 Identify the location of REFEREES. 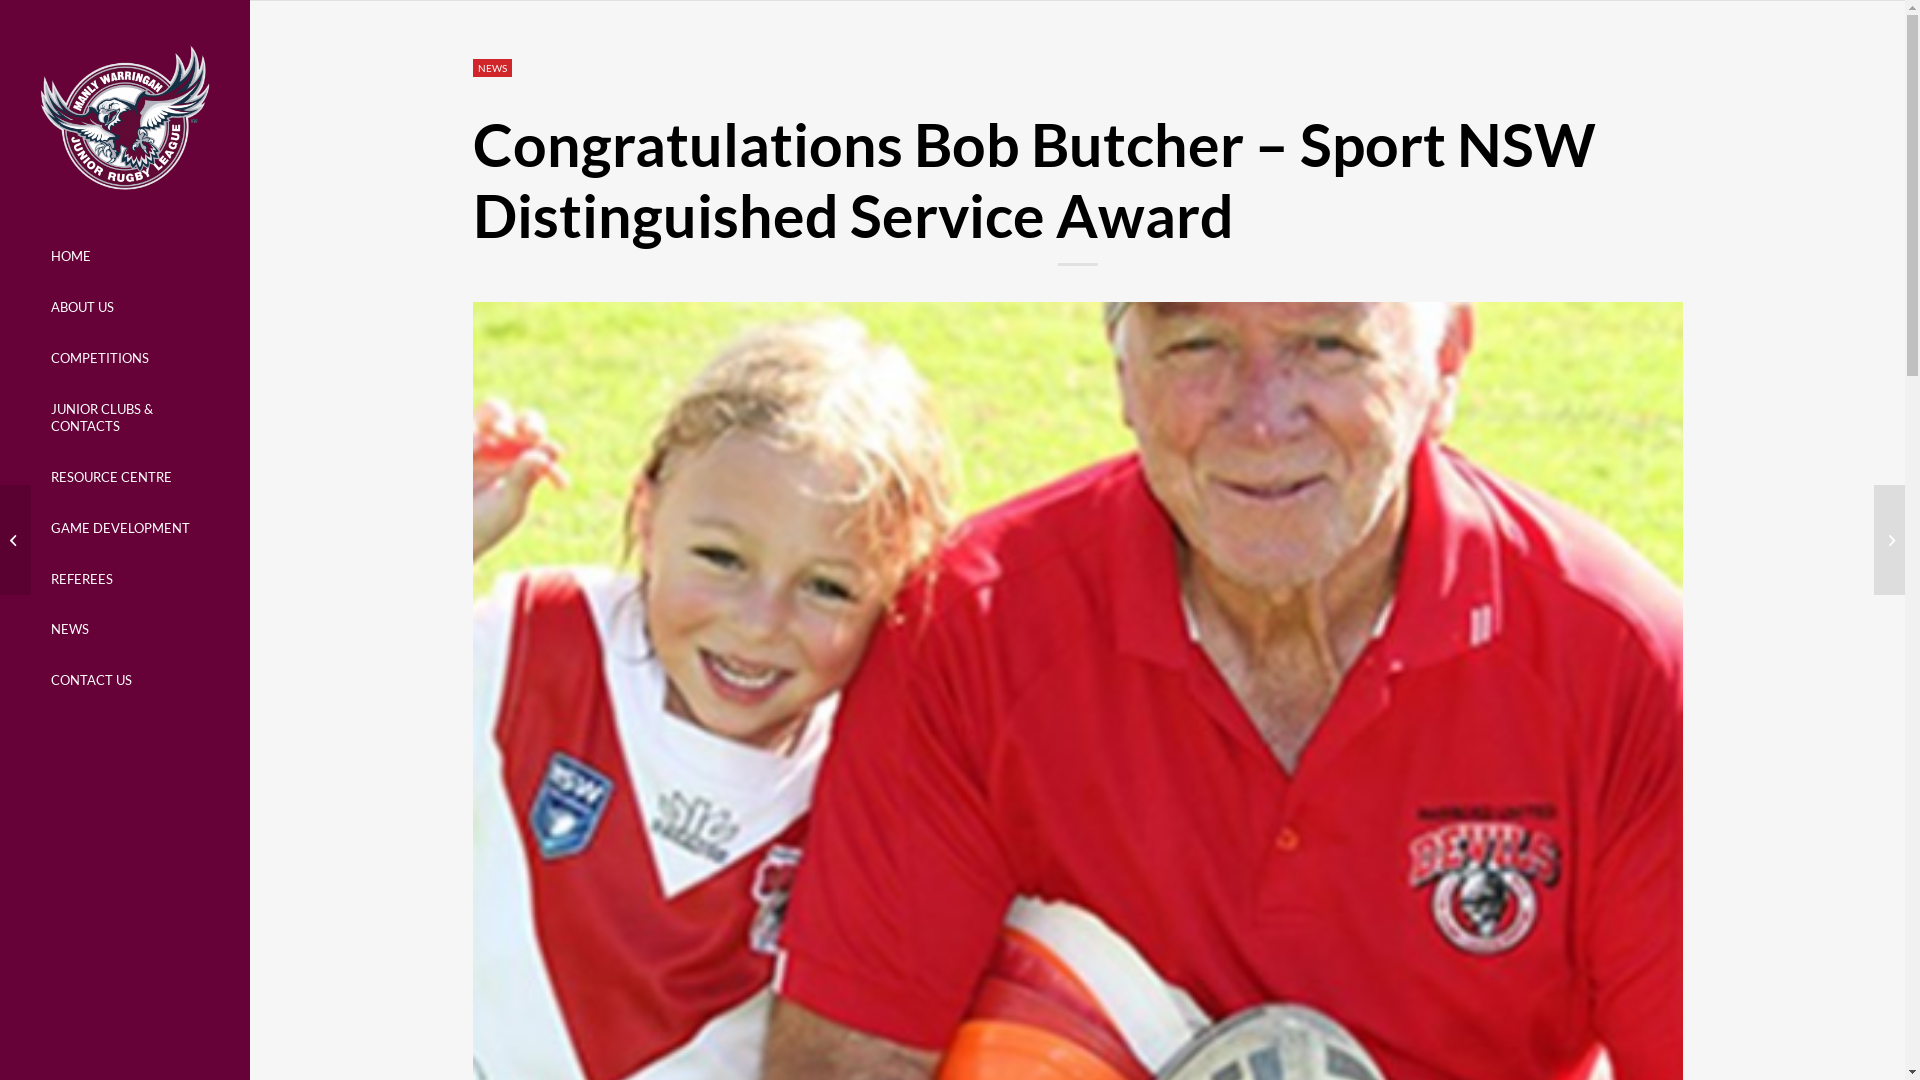
(124, 580).